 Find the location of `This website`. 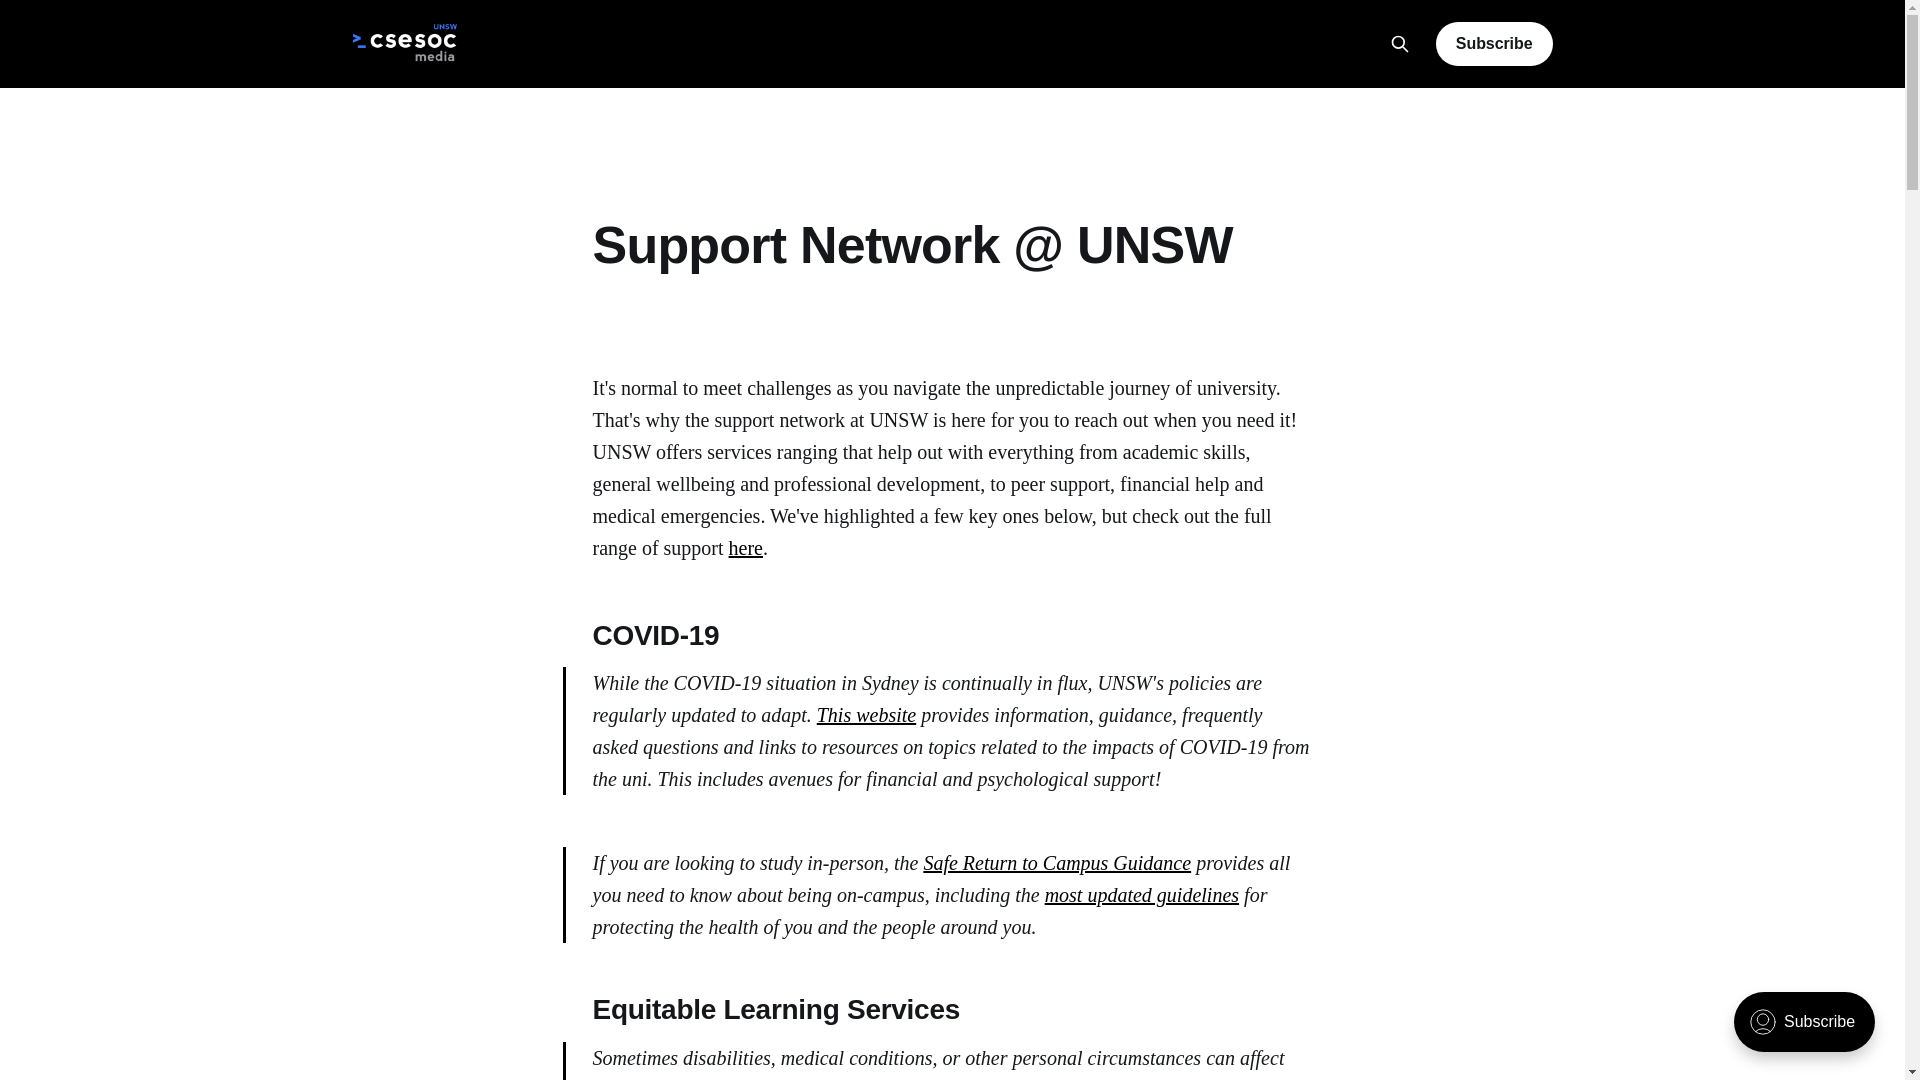

This website is located at coordinates (866, 715).